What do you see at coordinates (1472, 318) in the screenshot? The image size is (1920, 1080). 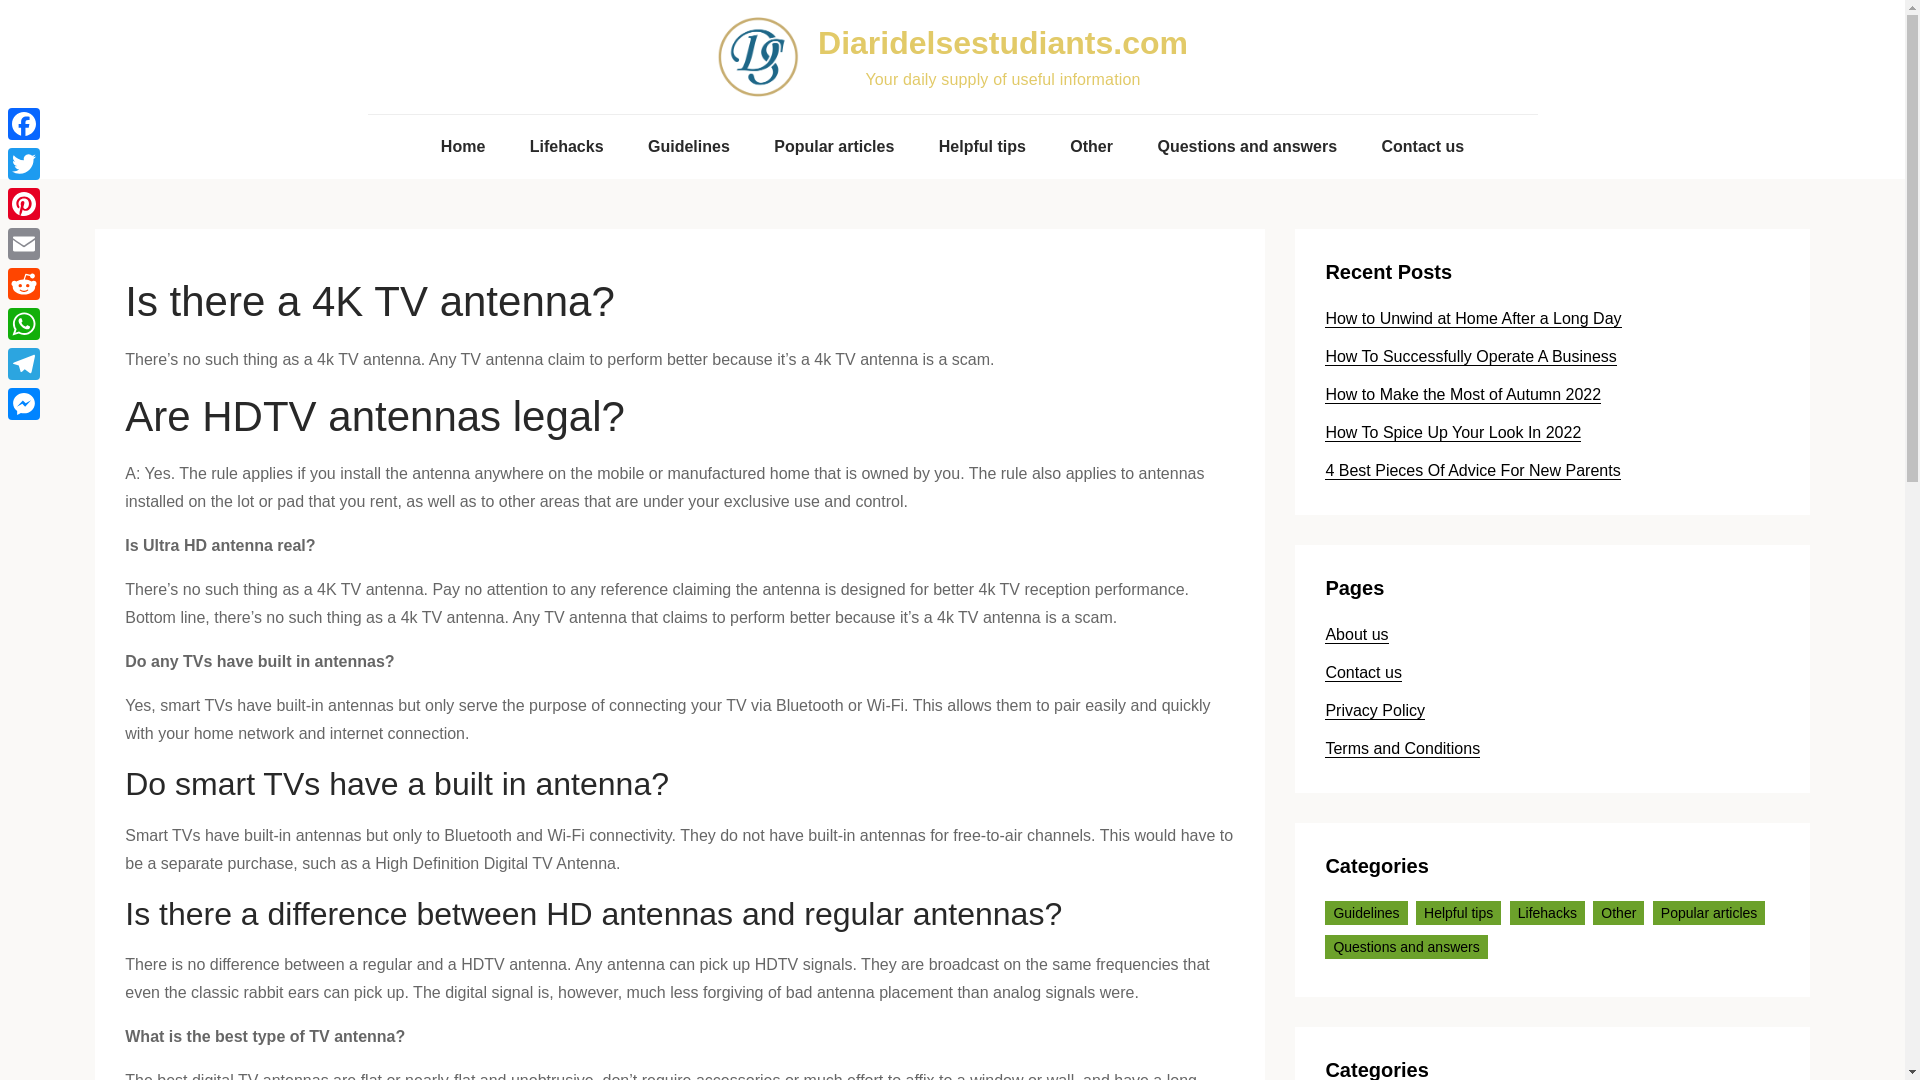 I see `How to Unwind at Home After a Long Day` at bounding box center [1472, 318].